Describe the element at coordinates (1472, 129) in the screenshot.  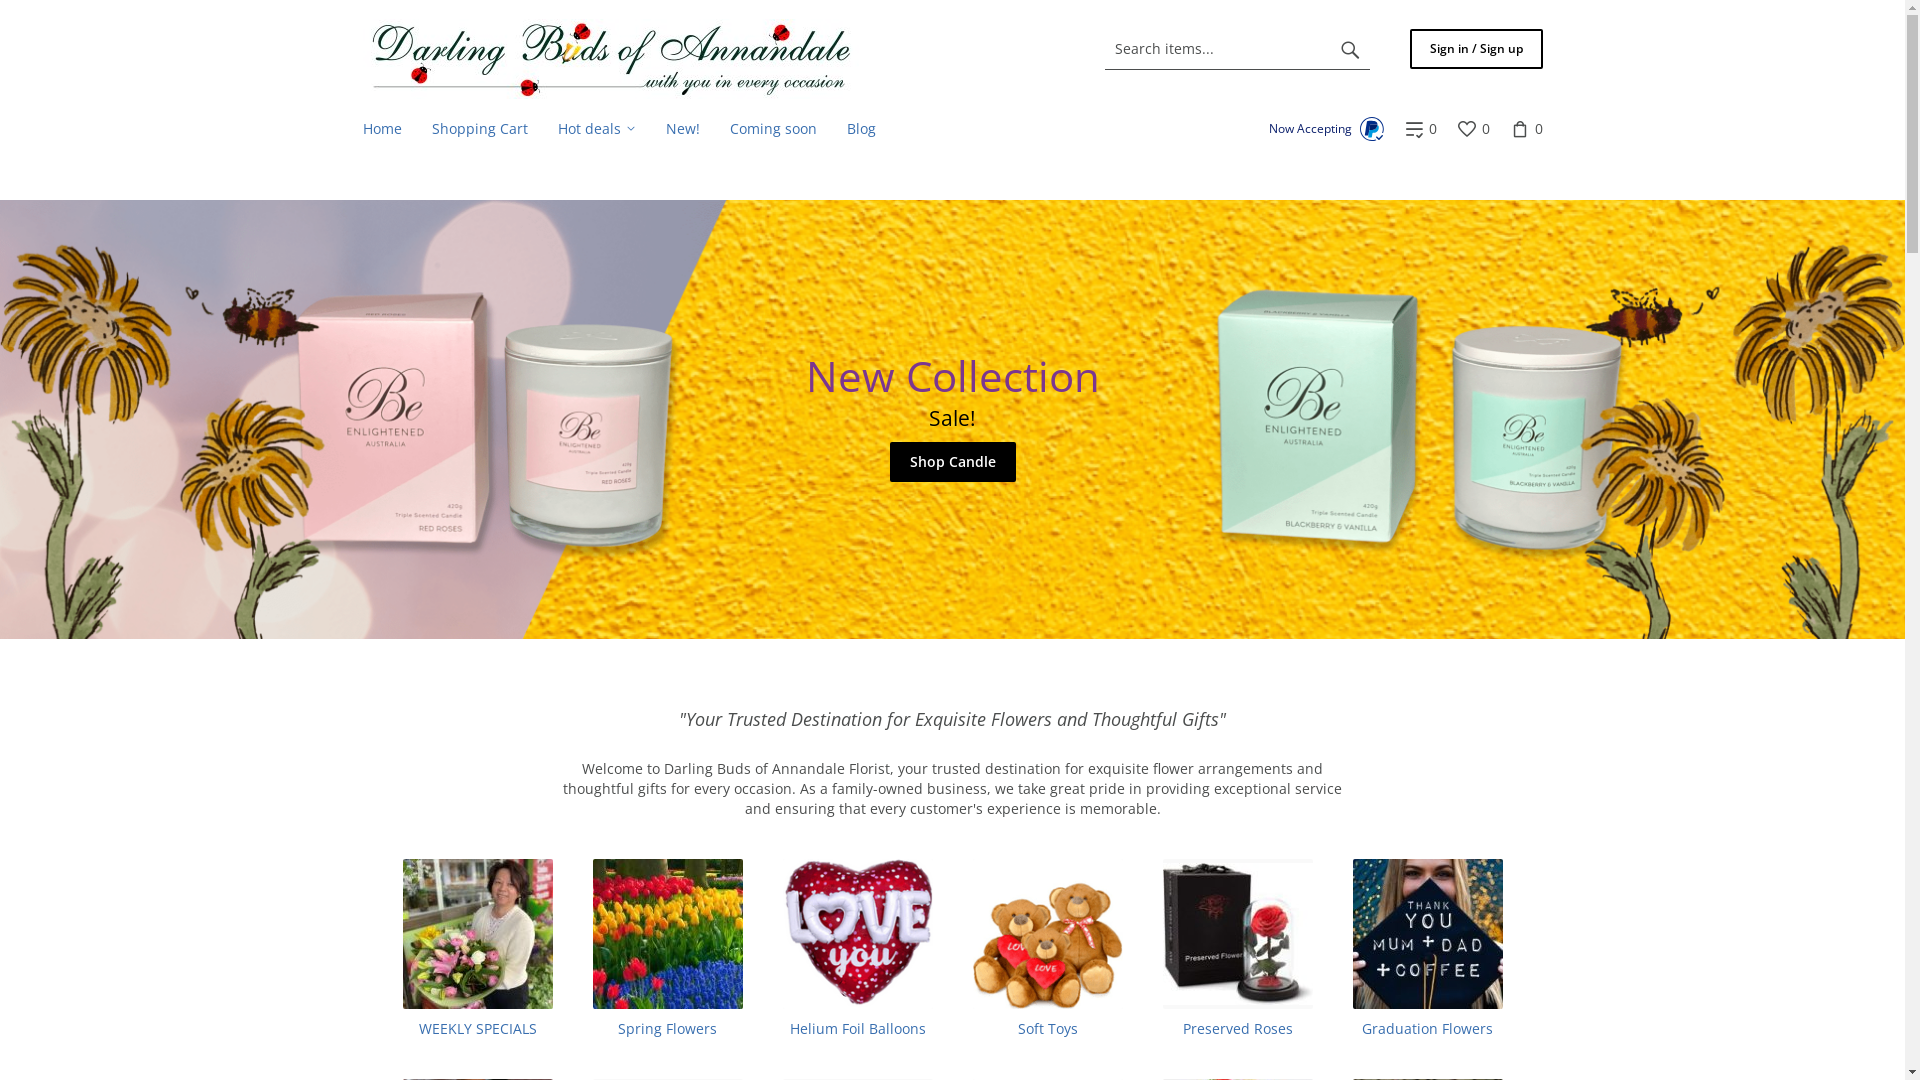
I see `0` at that location.